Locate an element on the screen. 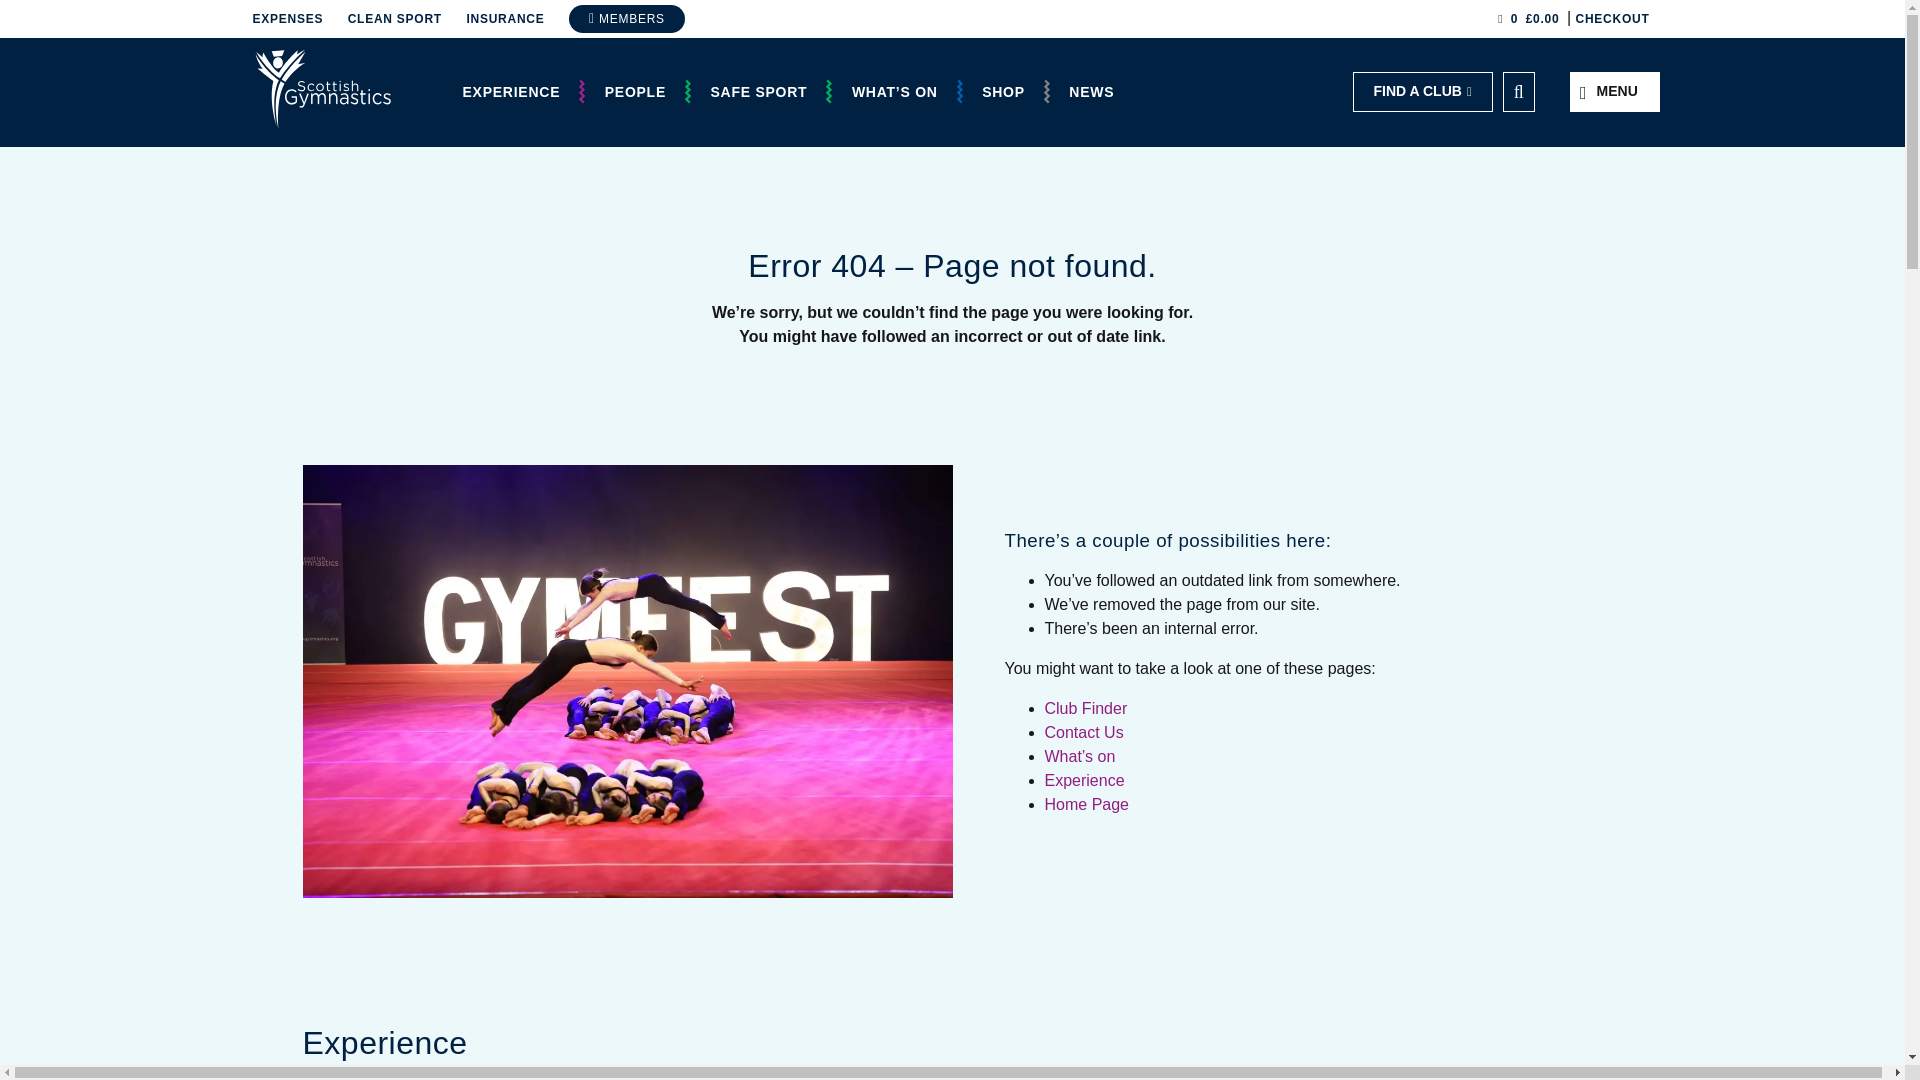  MEMBERS is located at coordinates (626, 19).